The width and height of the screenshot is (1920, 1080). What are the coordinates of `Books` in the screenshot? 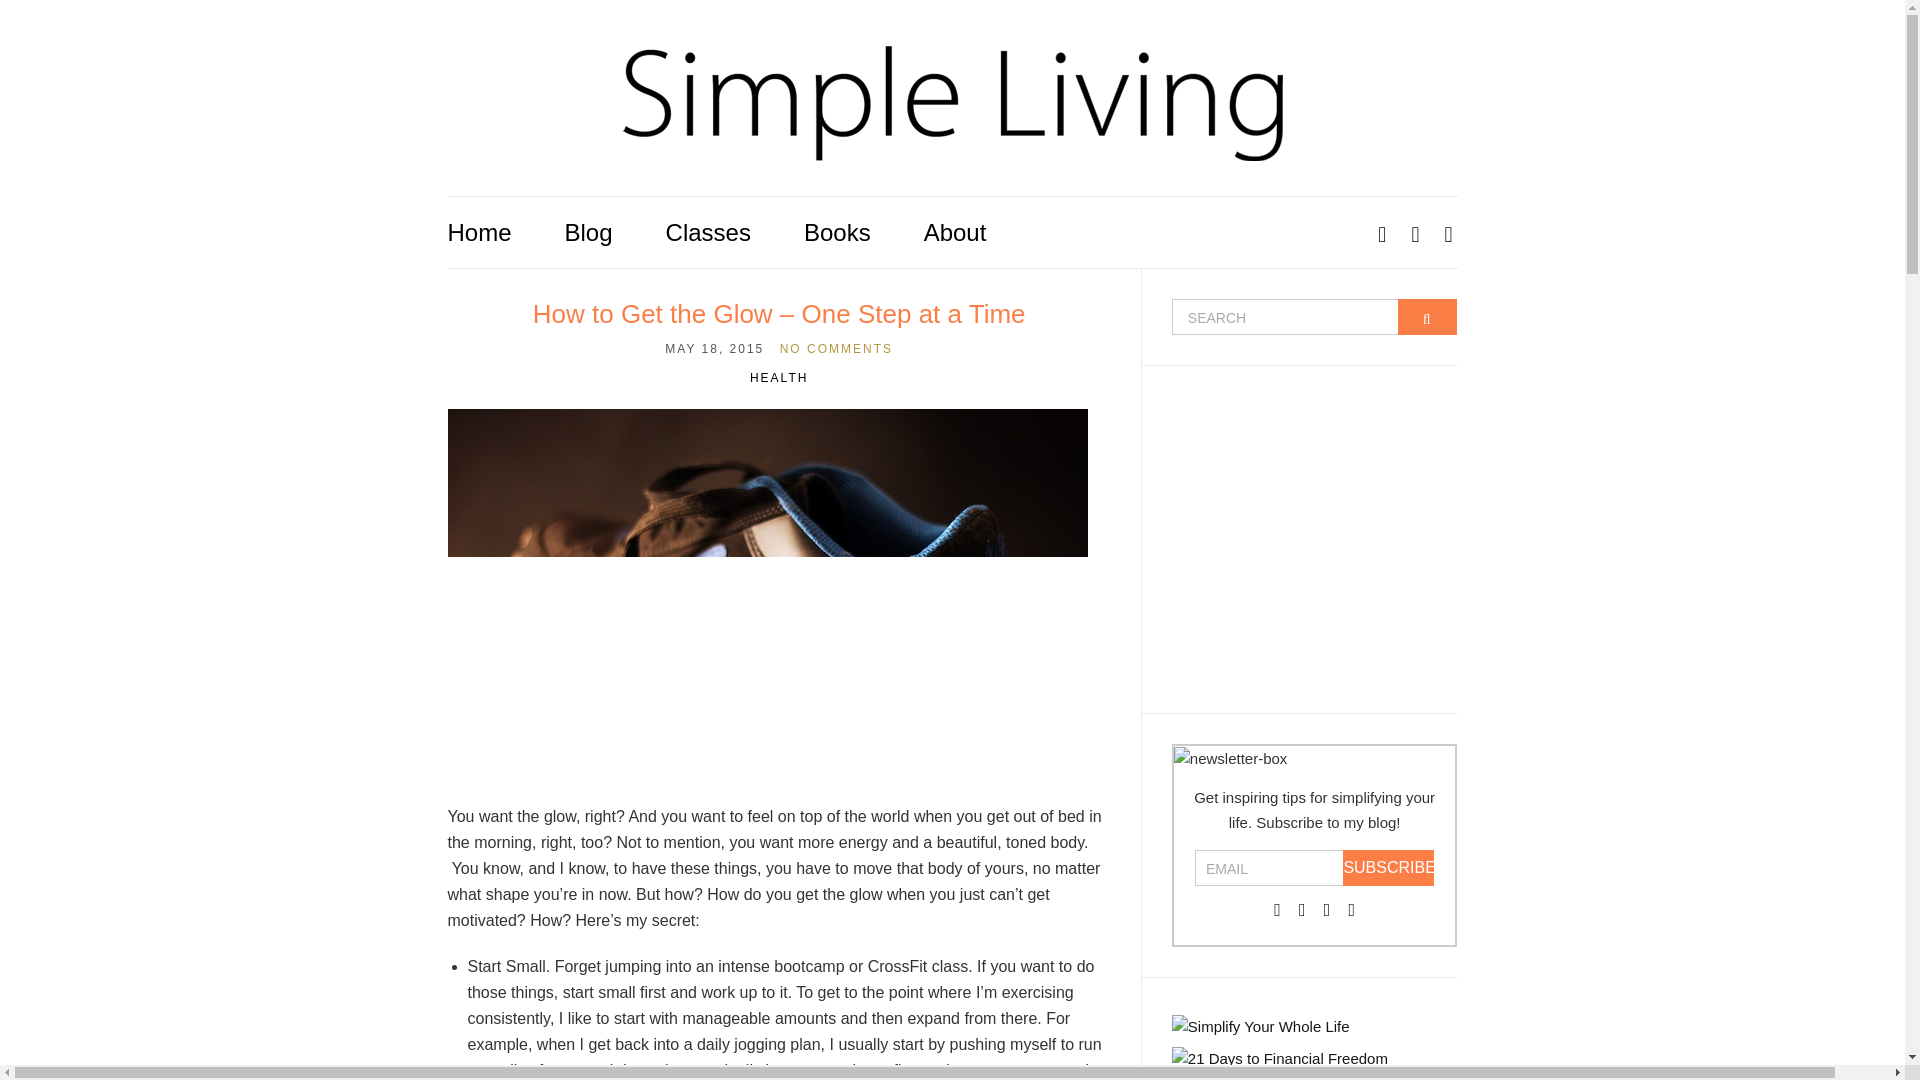 It's located at (838, 232).